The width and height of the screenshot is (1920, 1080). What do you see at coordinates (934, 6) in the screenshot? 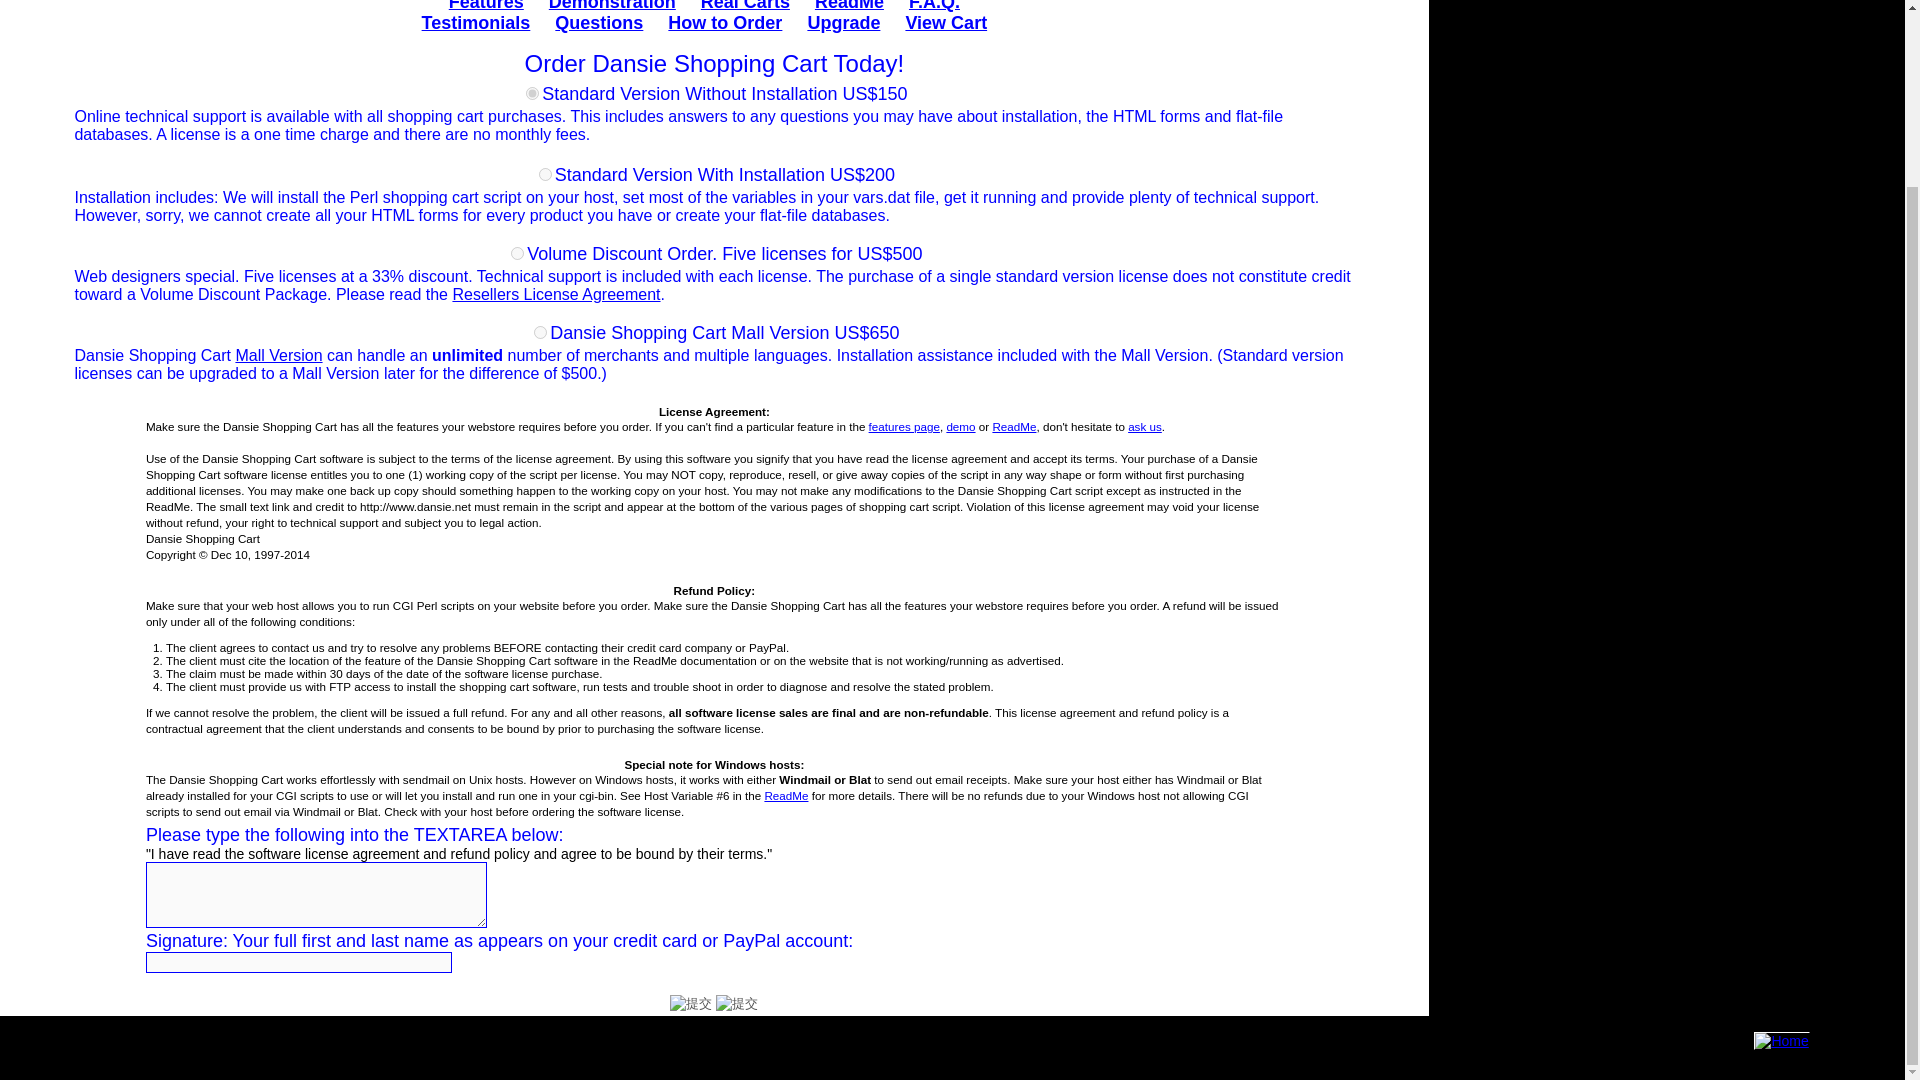
I see `F.A.Q.` at bounding box center [934, 6].